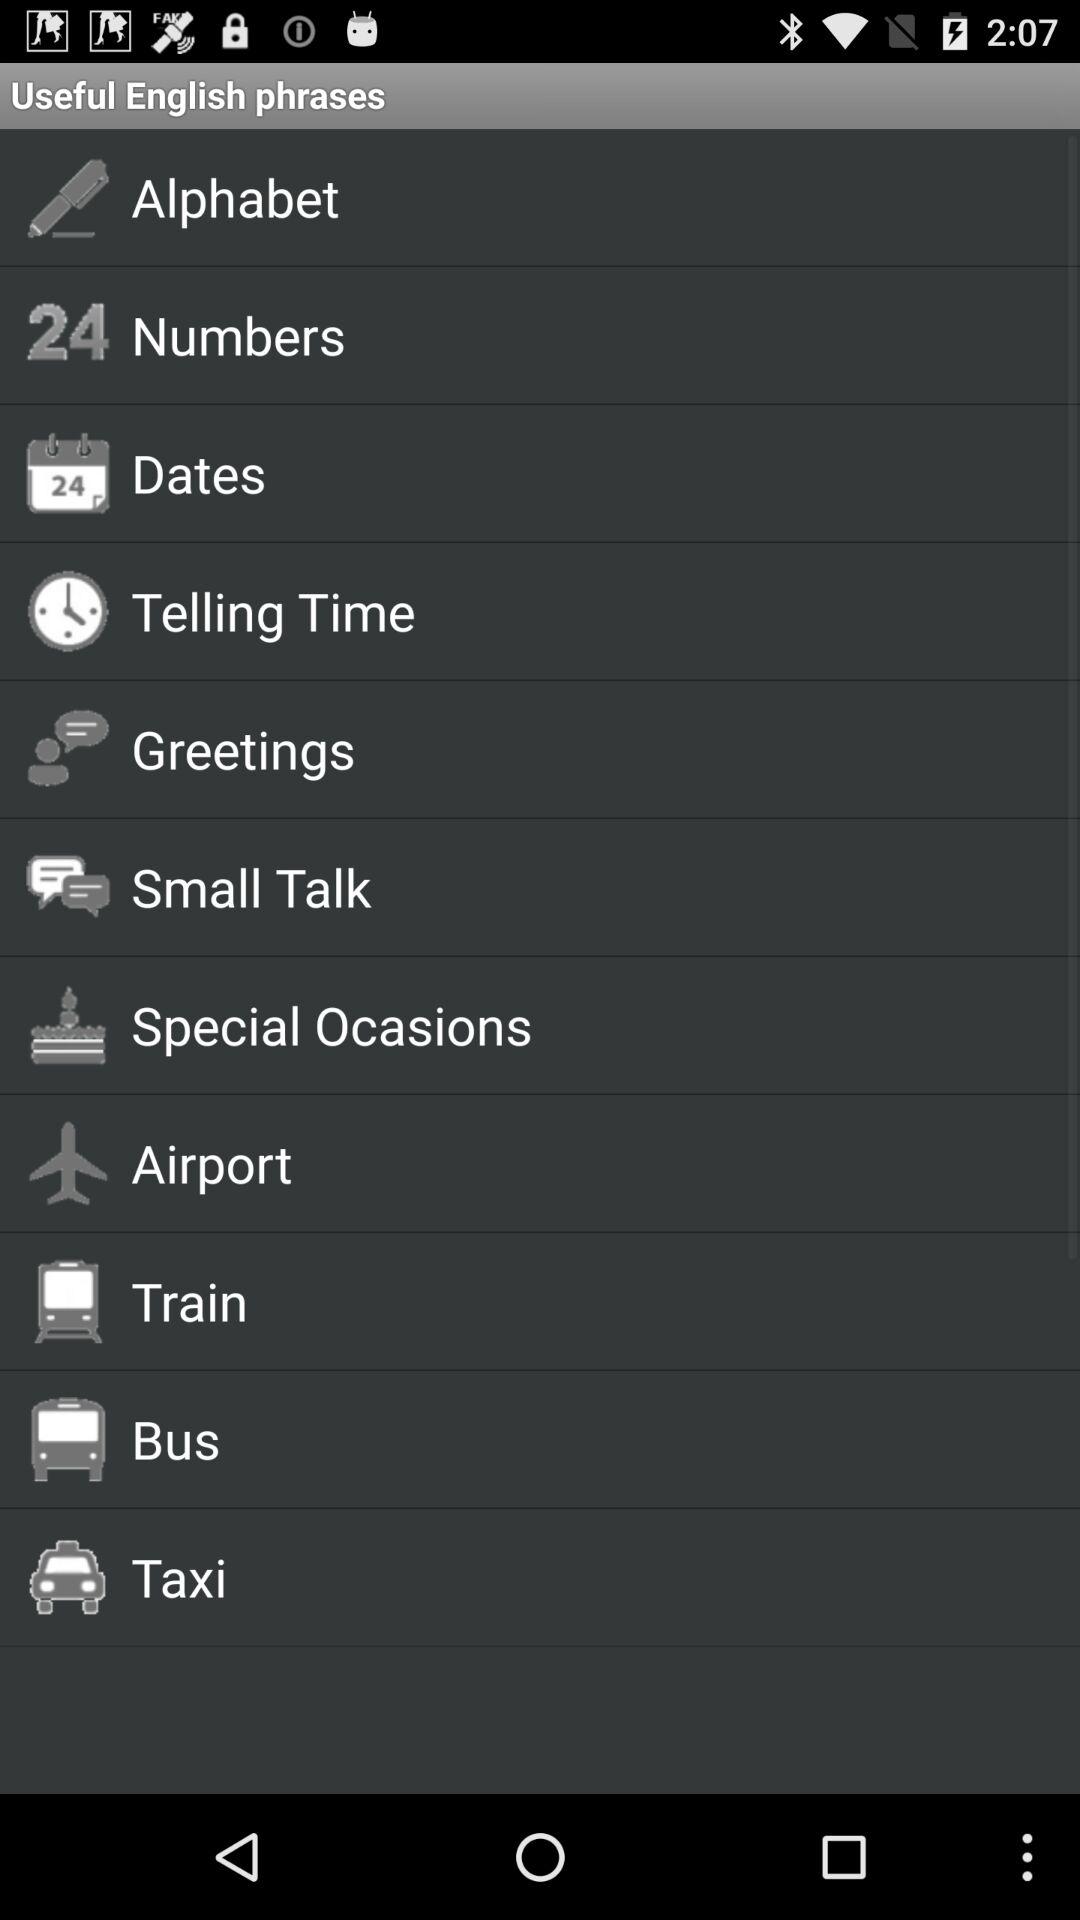 This screenshot has height=1920, width=1080. What do you see at coordinates (582, 748) in the screenshot?
I see `open greetings icon` at bounding box center [582, 748].